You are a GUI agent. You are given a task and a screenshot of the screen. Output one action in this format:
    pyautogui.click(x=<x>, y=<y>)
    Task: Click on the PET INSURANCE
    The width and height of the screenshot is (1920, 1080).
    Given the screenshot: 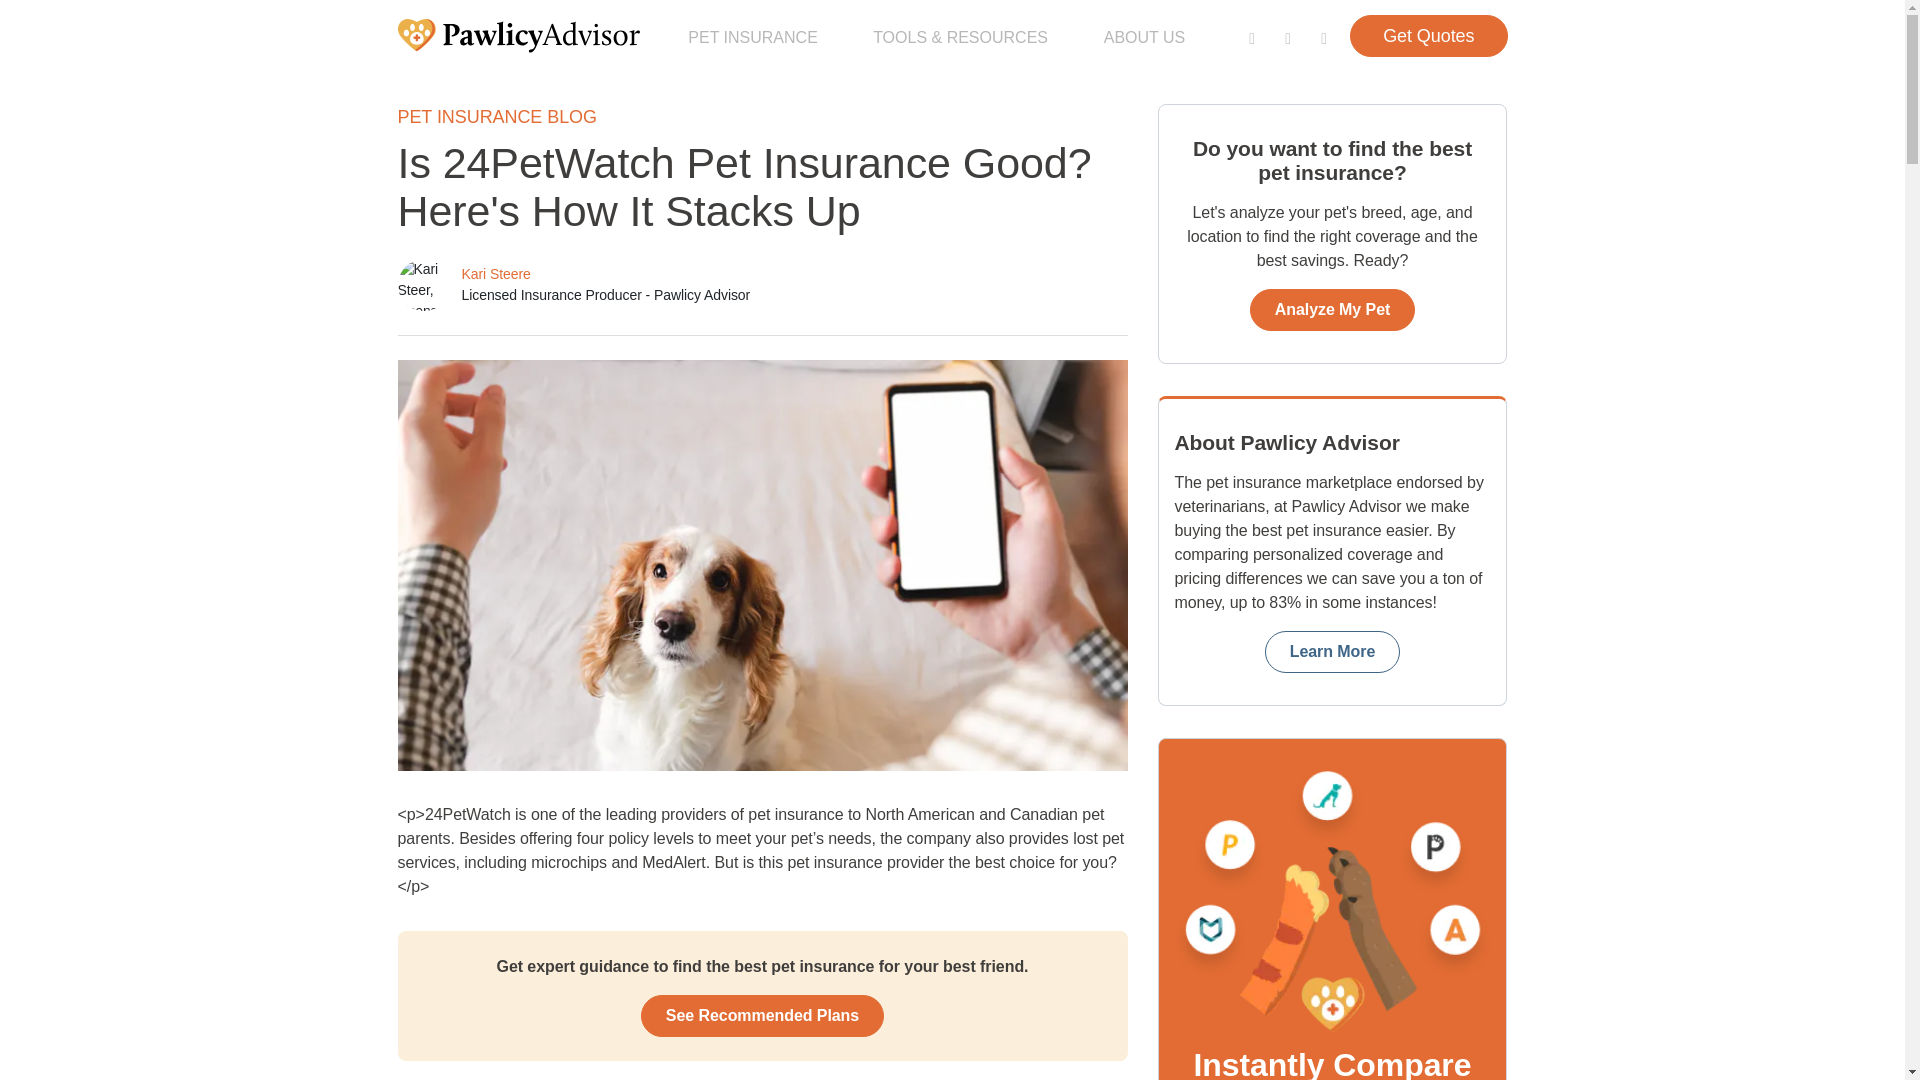 What is the action you would take?
    pyautogui.click(x=753, y=37)
    